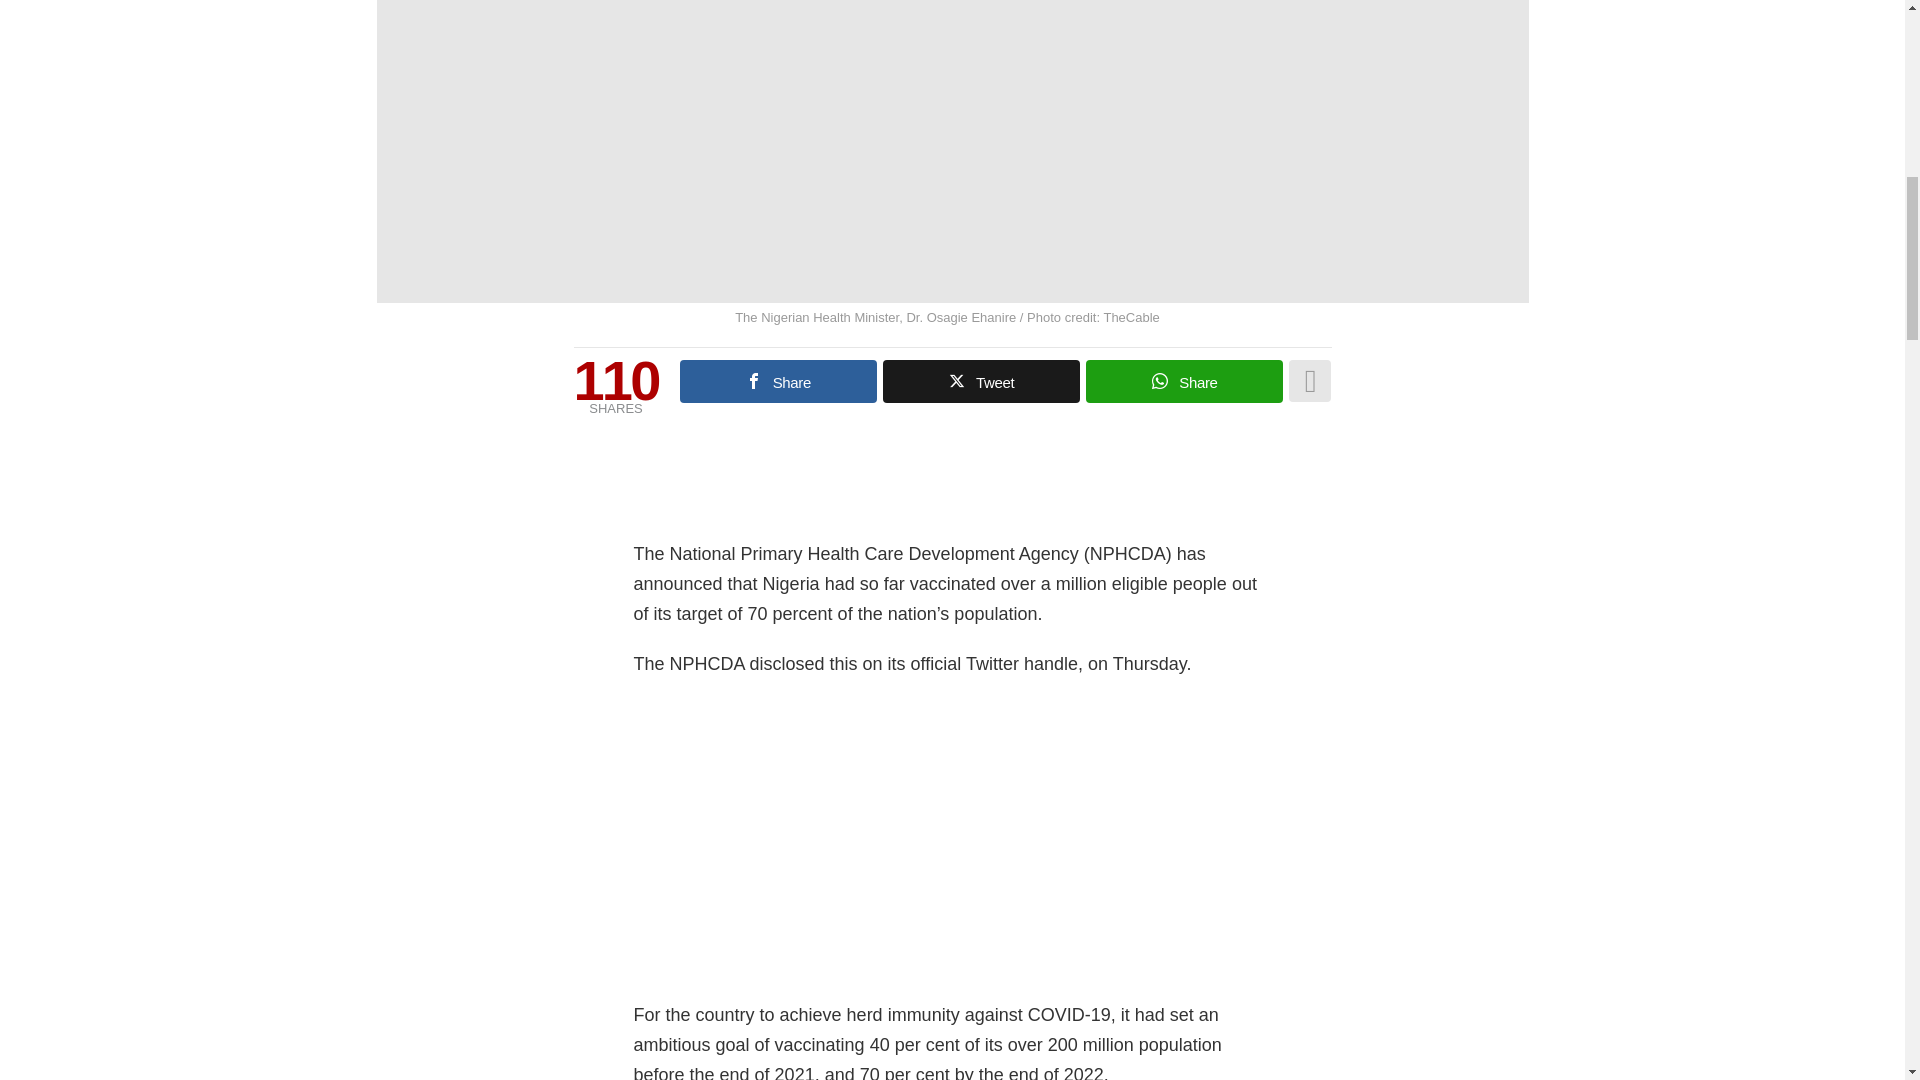 The image size is (1920, 1080). What do you see at coordinates (981, 380) in the screenshot?
I see `Tweet` at bounding box center [981, 380].